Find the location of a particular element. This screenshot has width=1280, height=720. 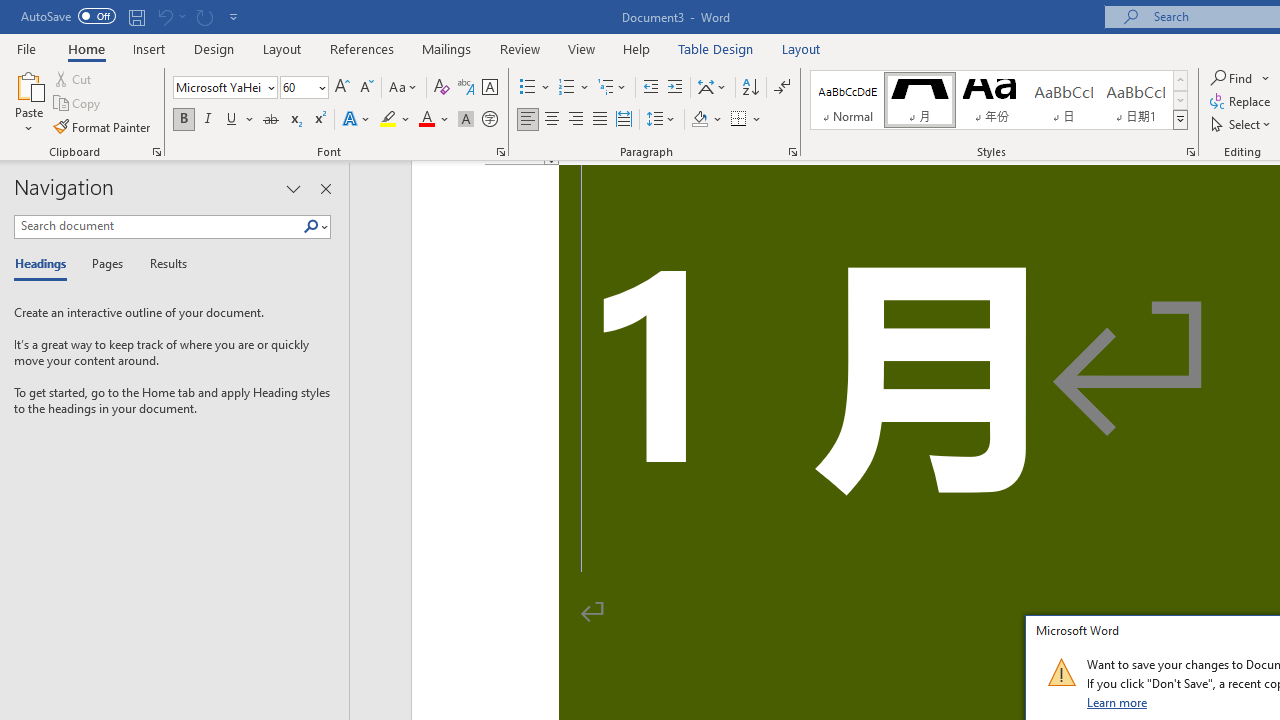

Underline is located at coordinates (232, 120).